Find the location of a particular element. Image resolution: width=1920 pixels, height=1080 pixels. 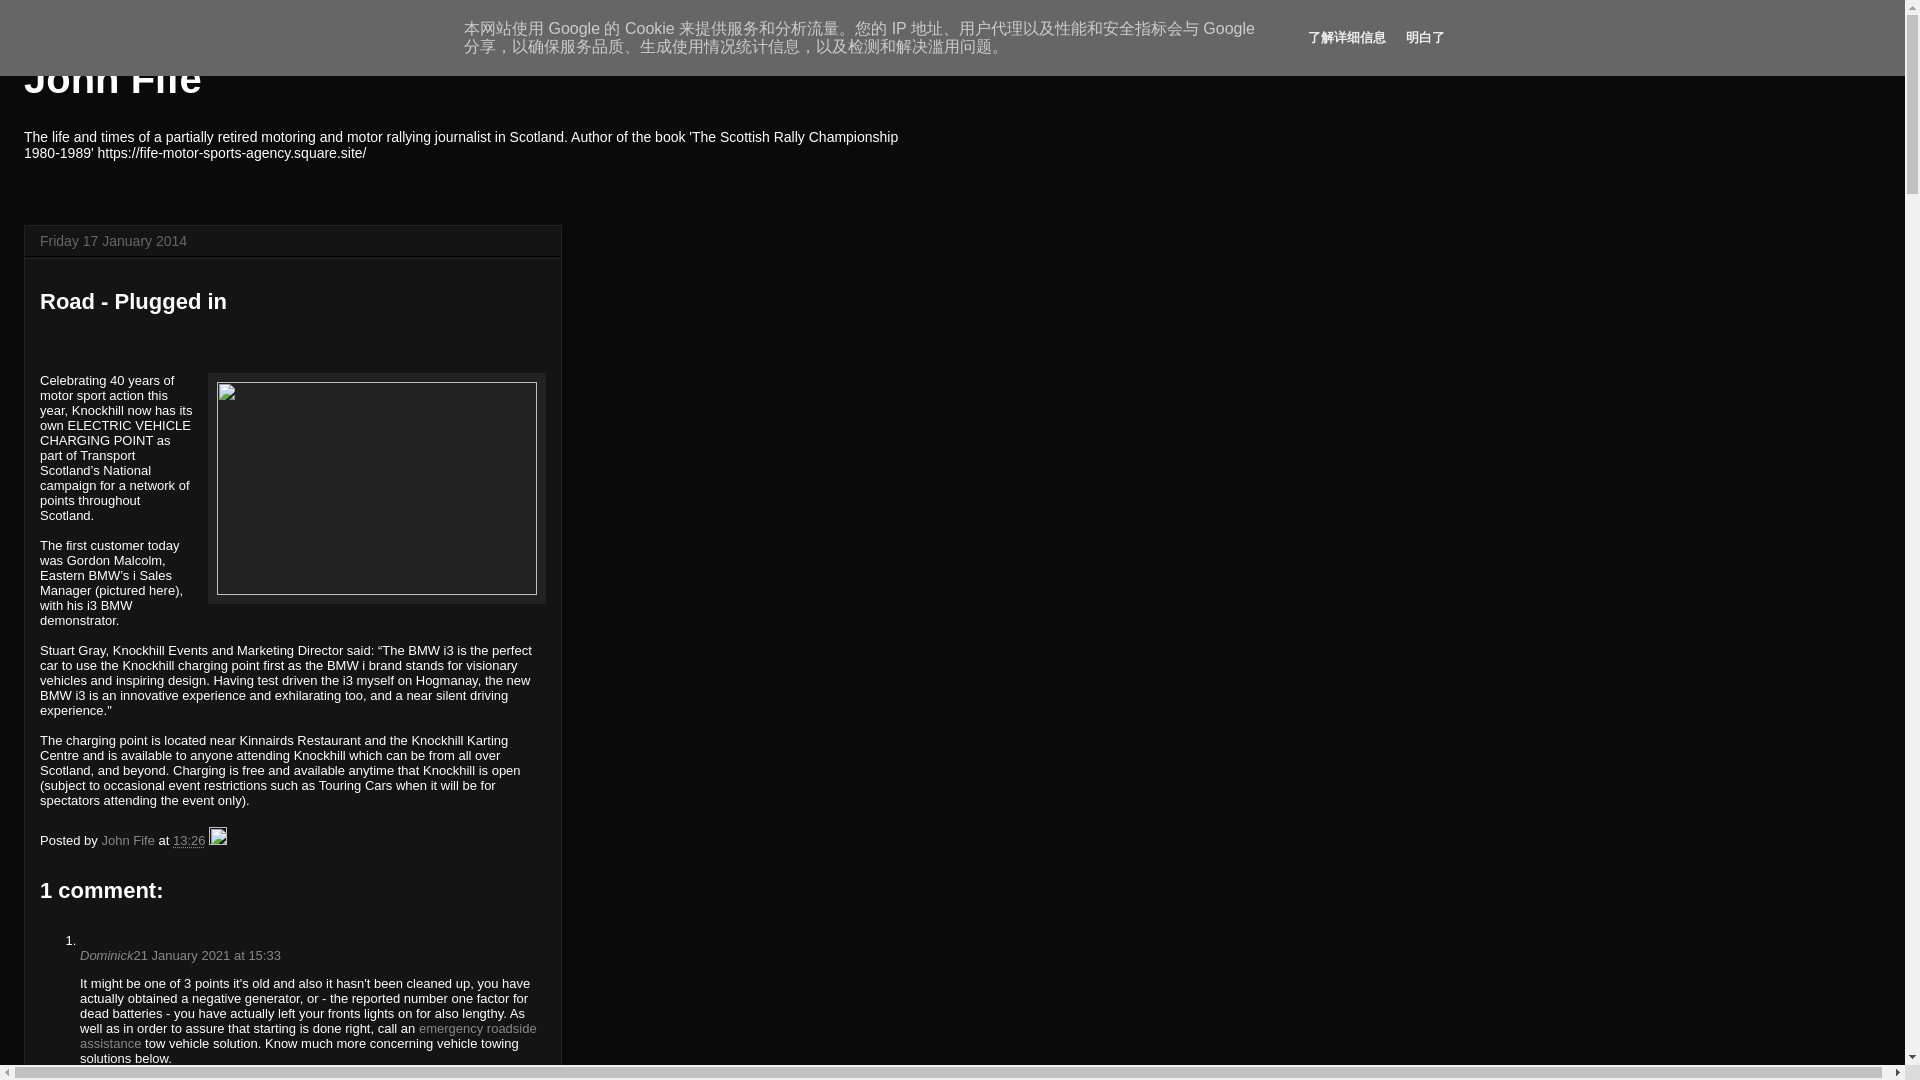

Dominick is located at coordinates (106, 956).